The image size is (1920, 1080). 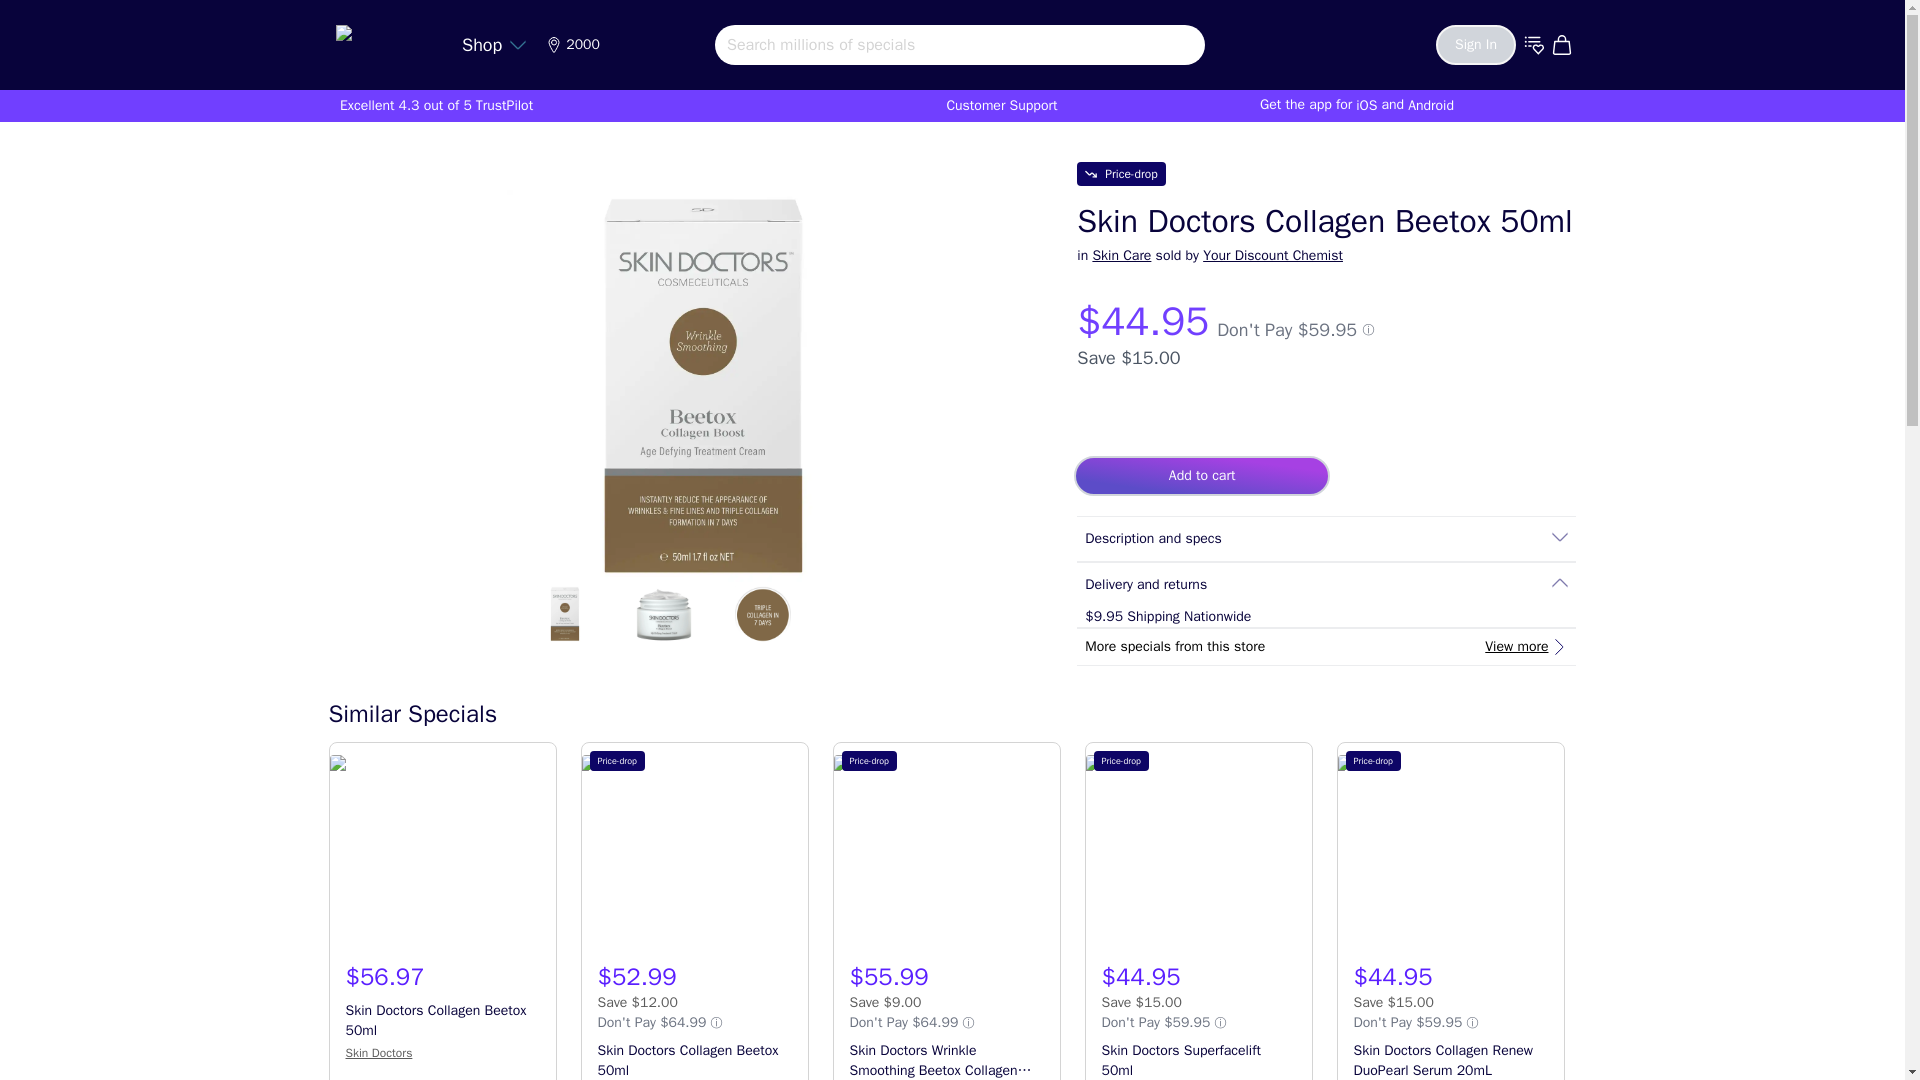 What do you see at coordinates (1198, 858) in the screenshot?
I see `Skin Doctors Superfacelift 50ml` at bounding box center [1198, 858].